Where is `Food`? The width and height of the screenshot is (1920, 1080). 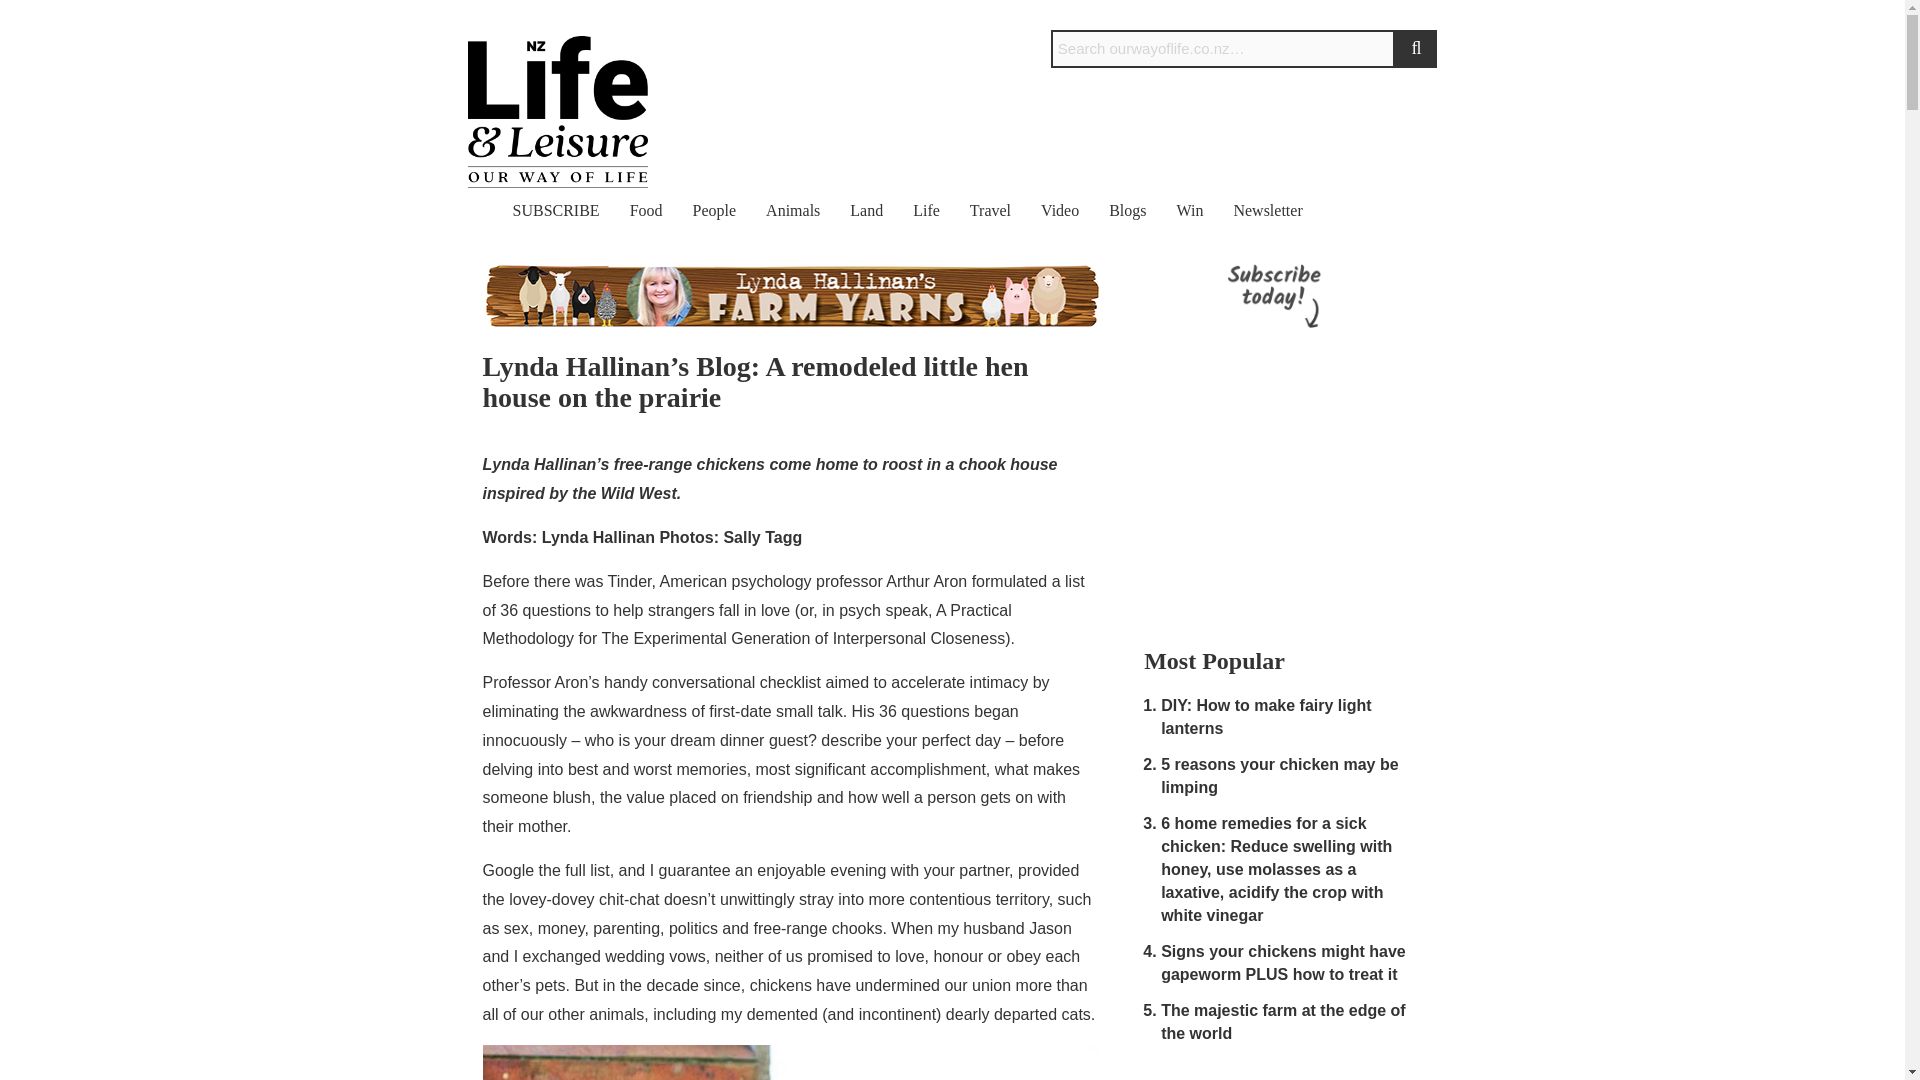
Food is located at coordinates (646, 210).